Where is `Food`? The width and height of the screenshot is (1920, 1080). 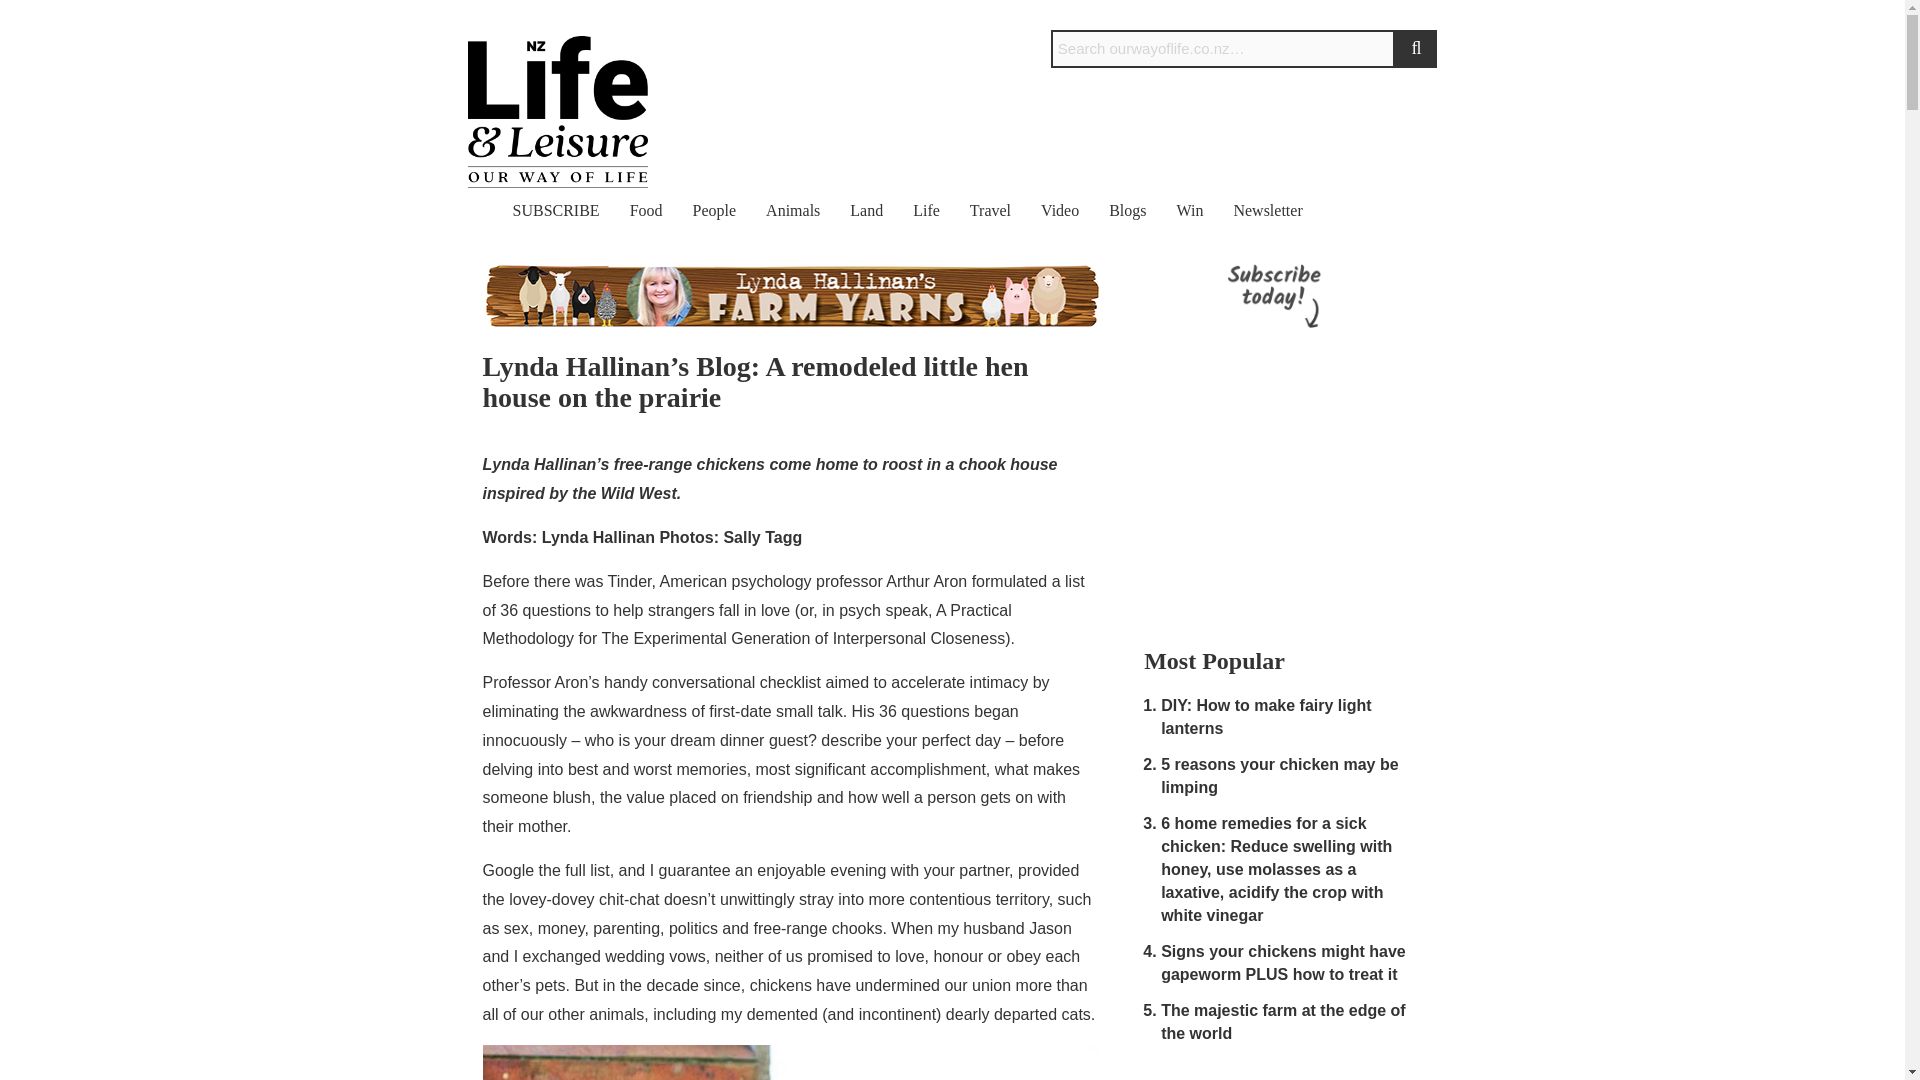
Food is located at coordinates (646, 210).